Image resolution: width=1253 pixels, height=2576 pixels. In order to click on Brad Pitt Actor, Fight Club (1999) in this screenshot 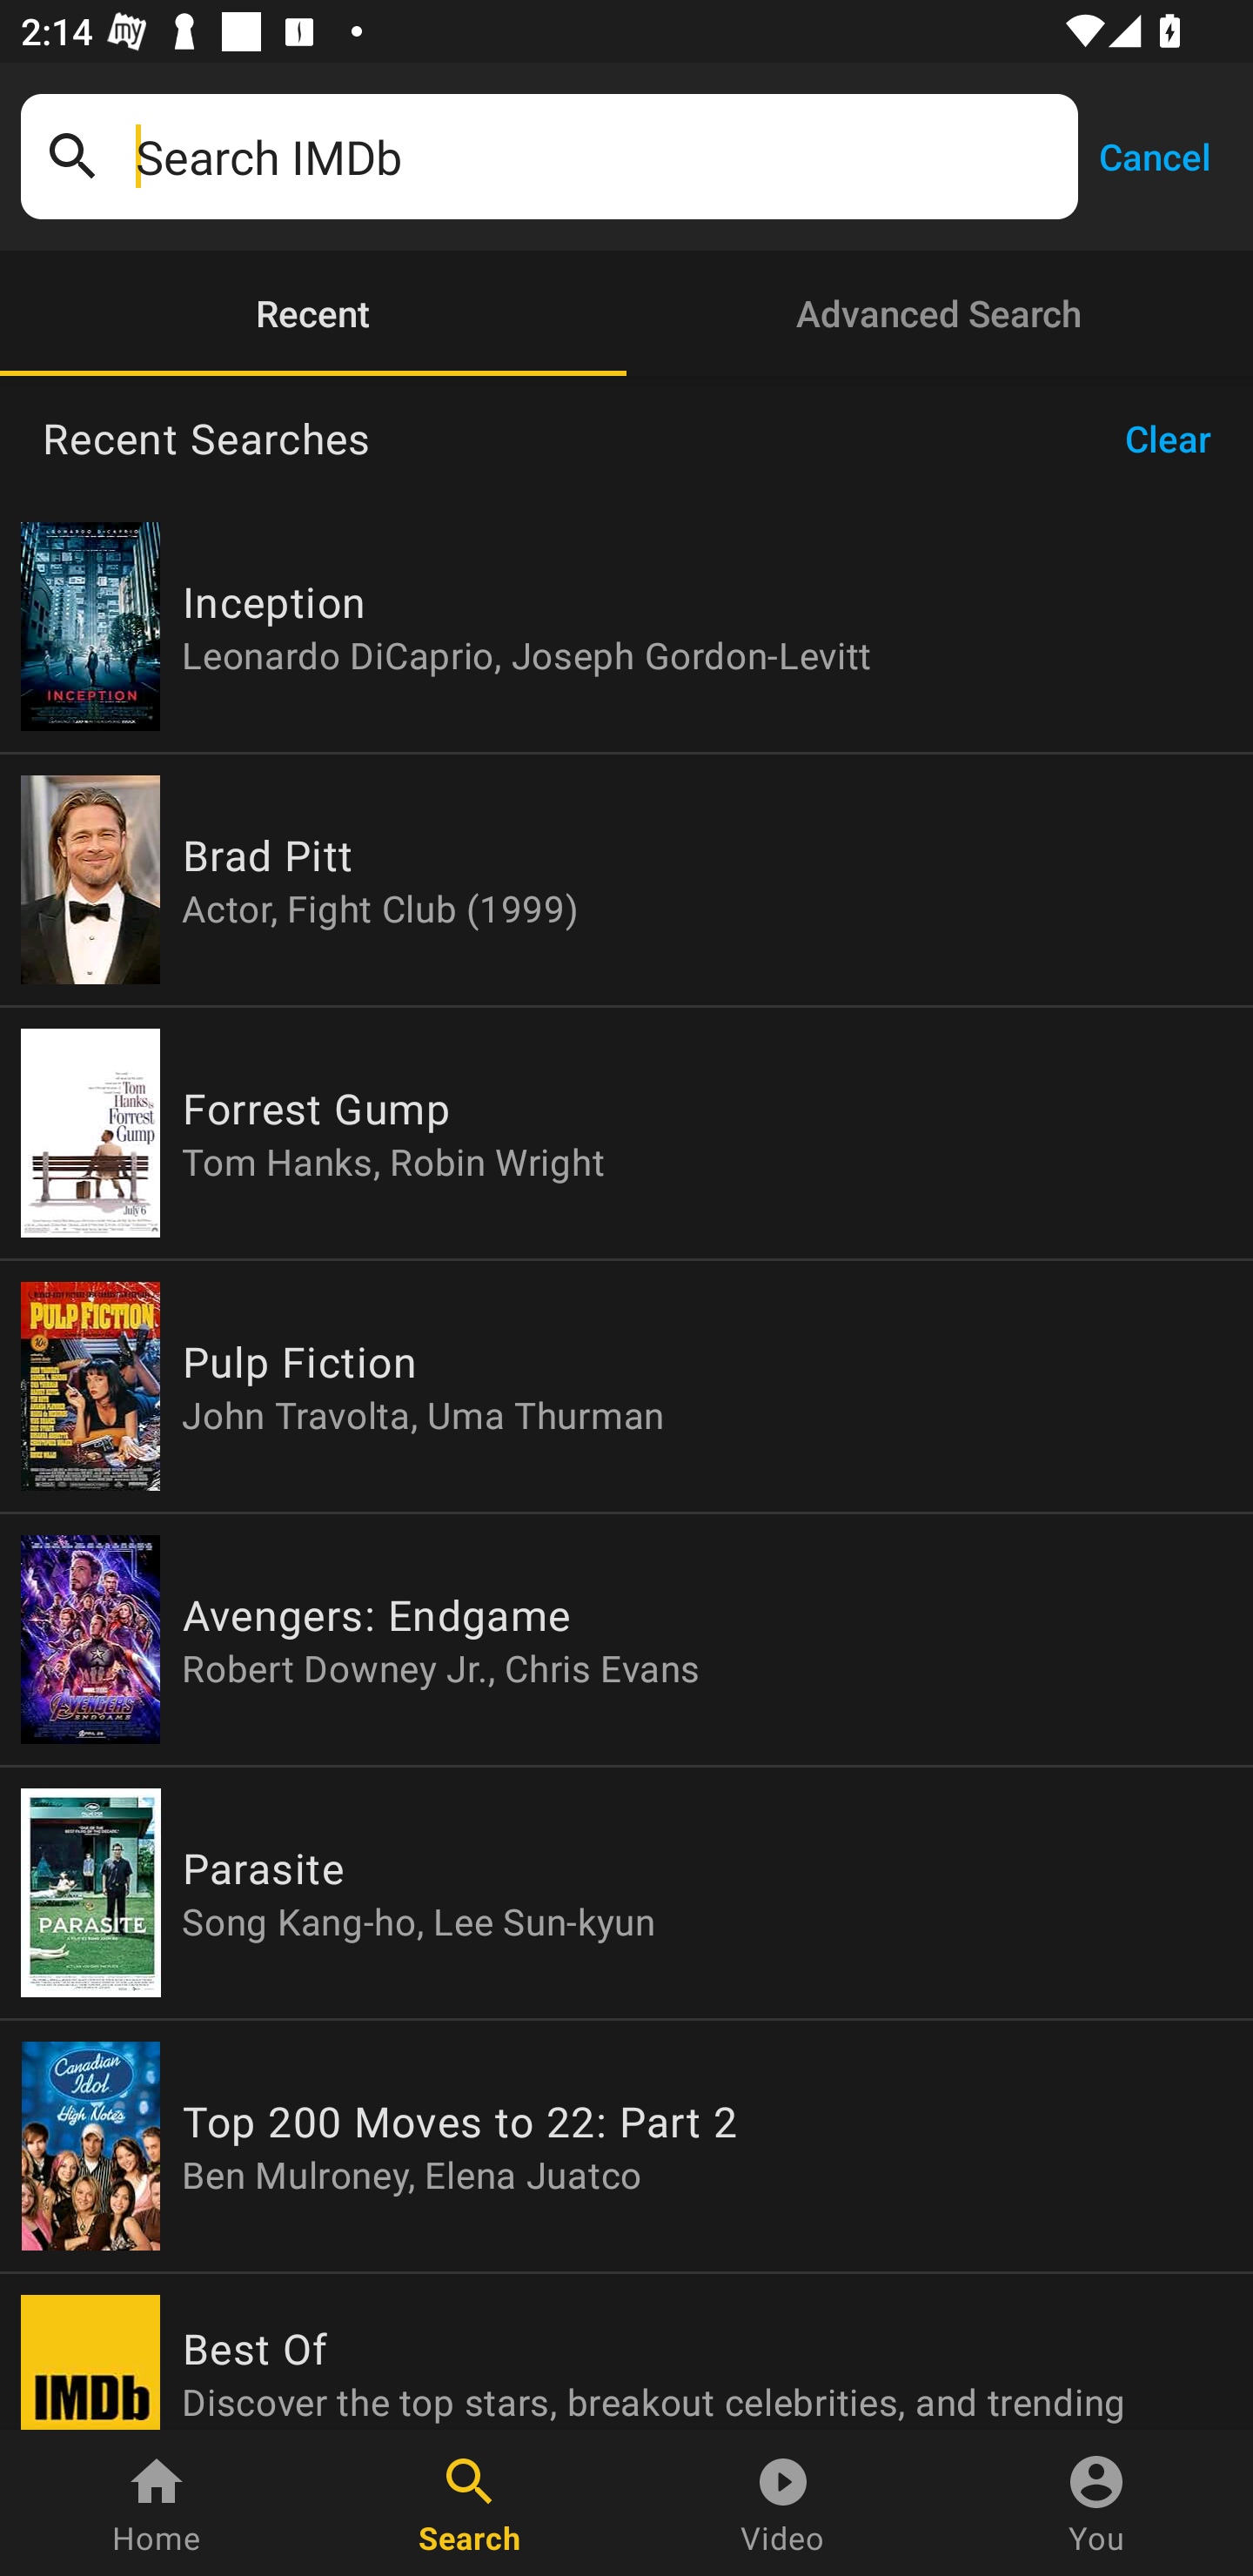, I will do `click(626, 879)`.